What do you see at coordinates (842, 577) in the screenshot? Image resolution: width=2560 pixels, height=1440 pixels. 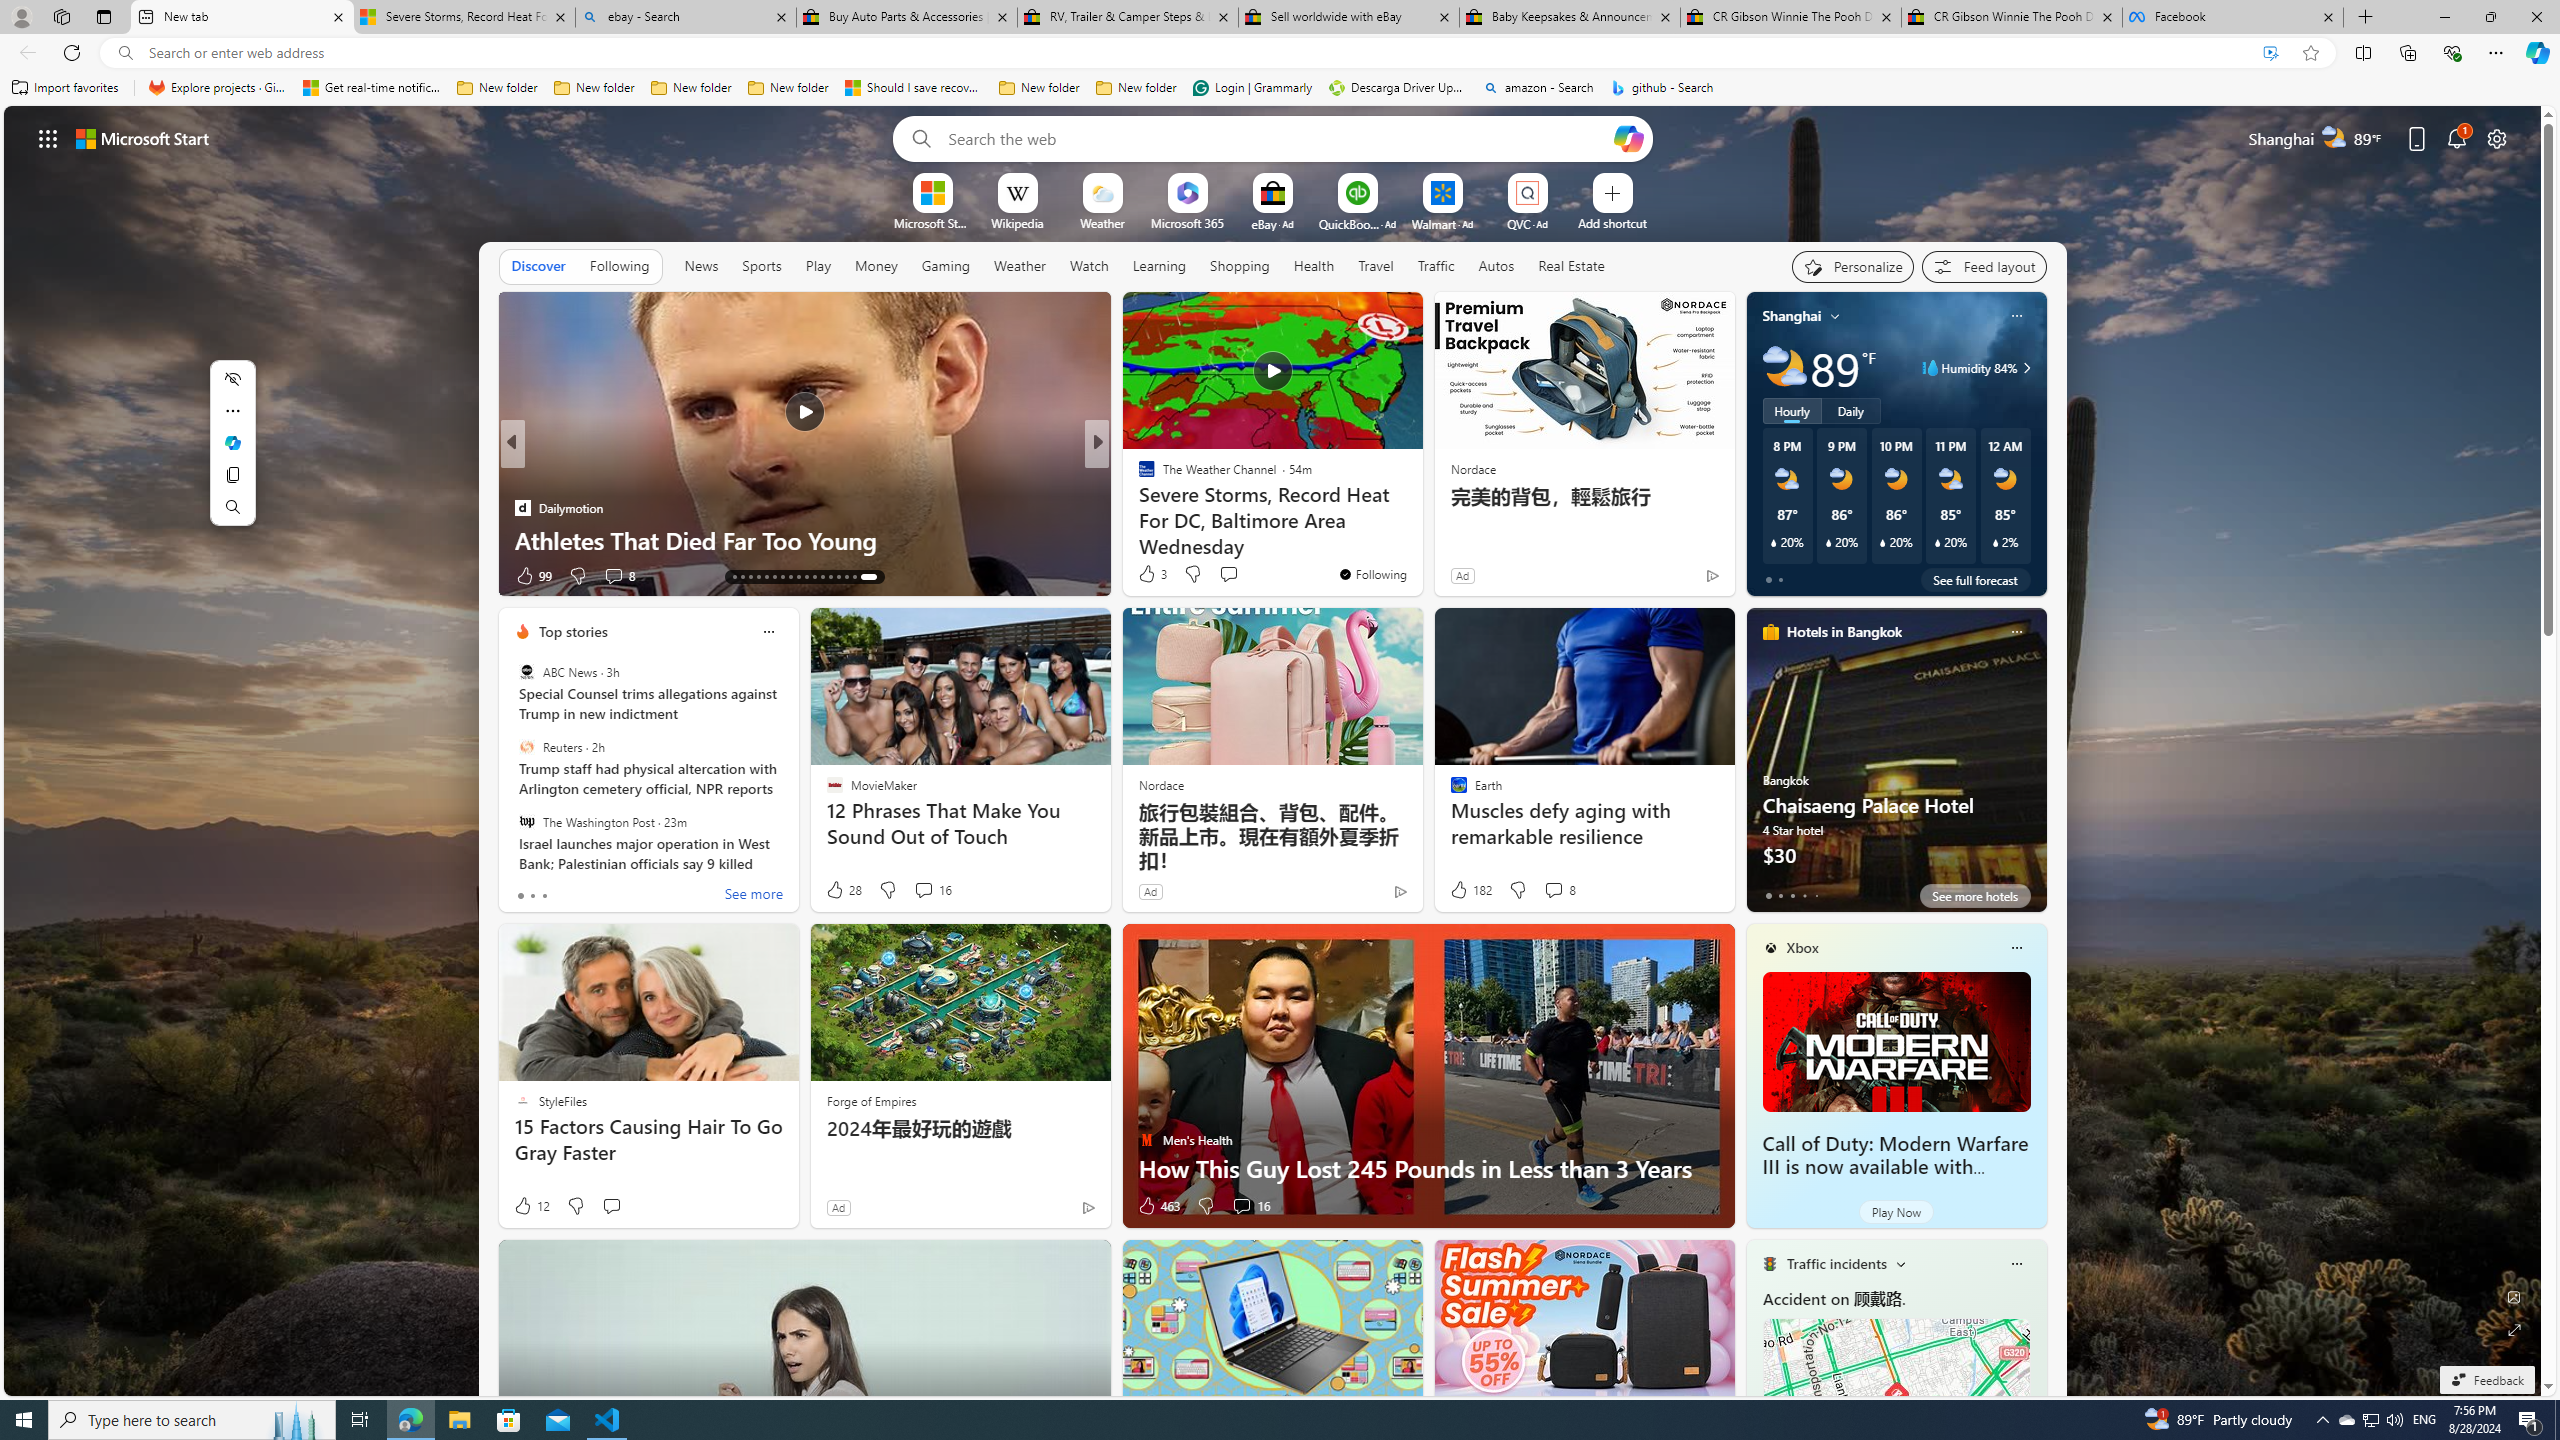 I see `AutomationID: tab-25` at bounding box center [842, 577].